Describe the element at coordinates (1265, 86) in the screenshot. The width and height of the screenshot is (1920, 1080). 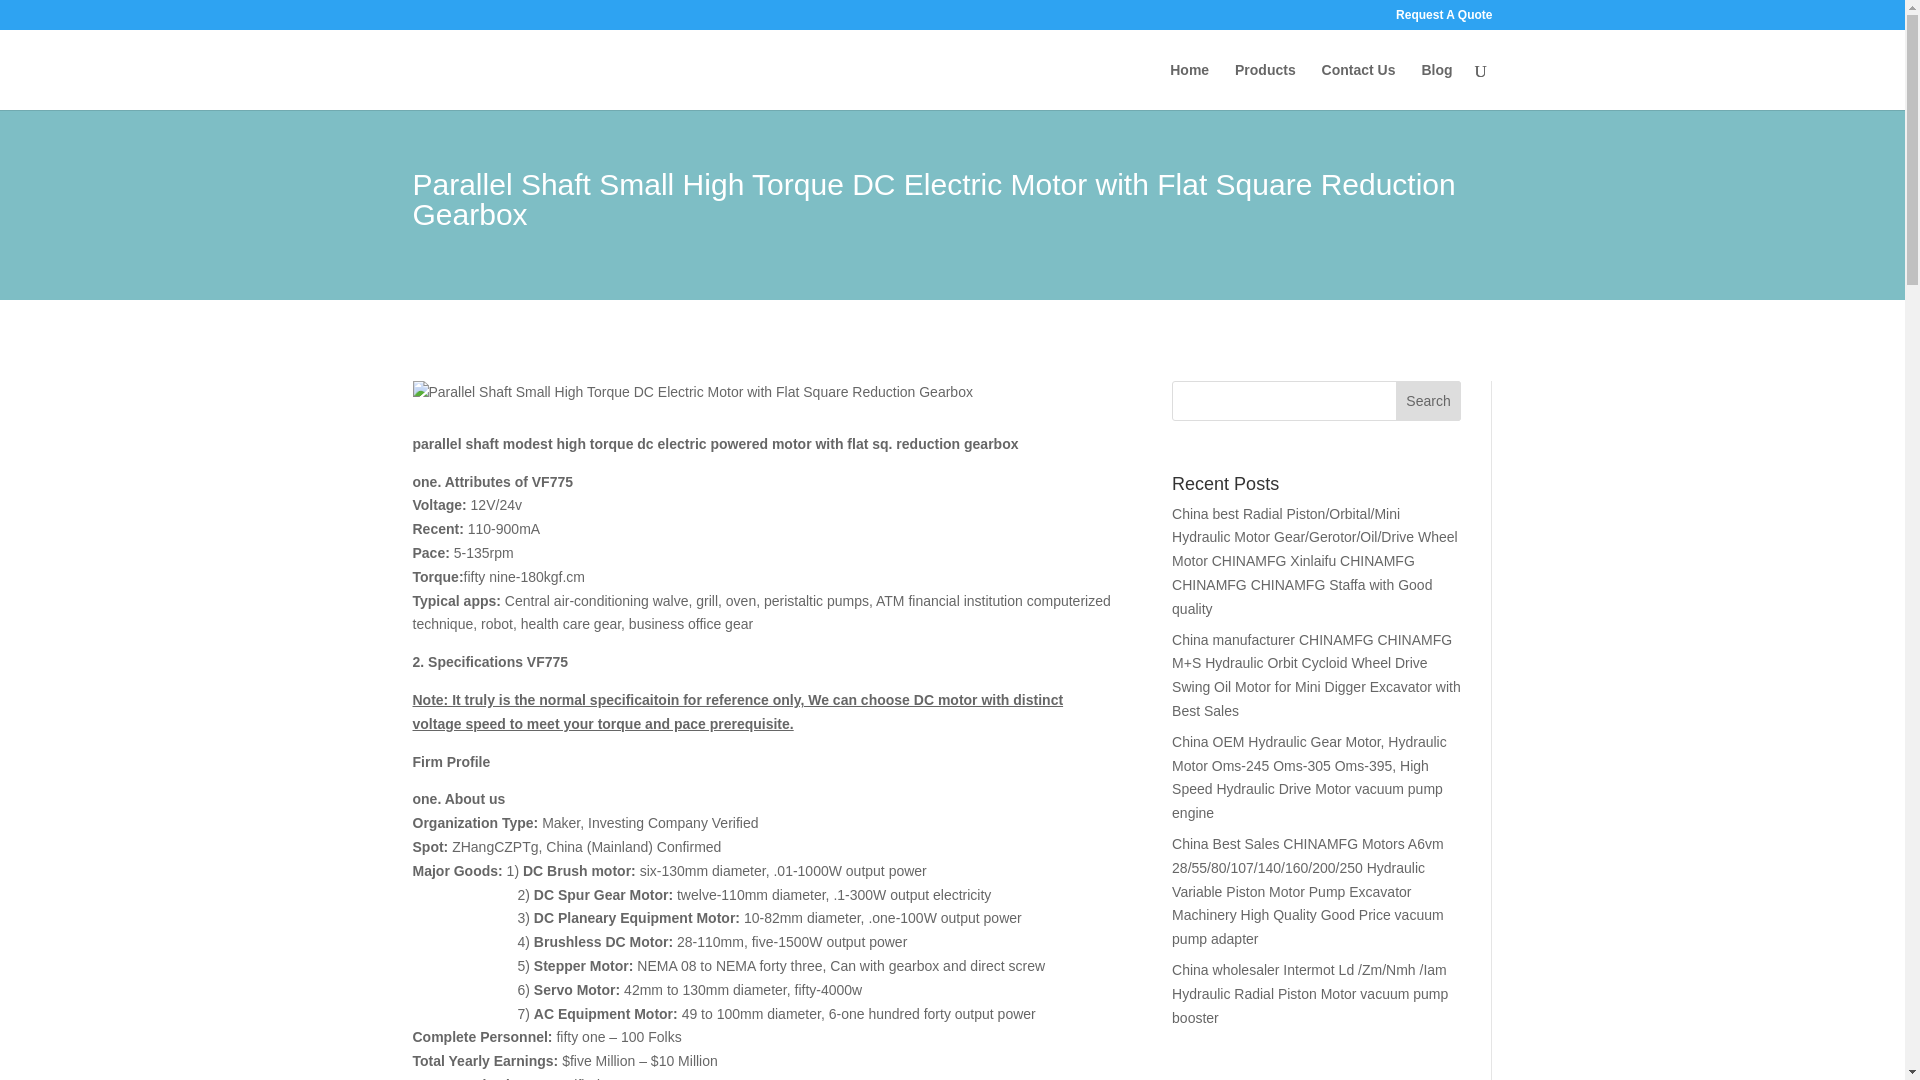
I see `Products` at that location.